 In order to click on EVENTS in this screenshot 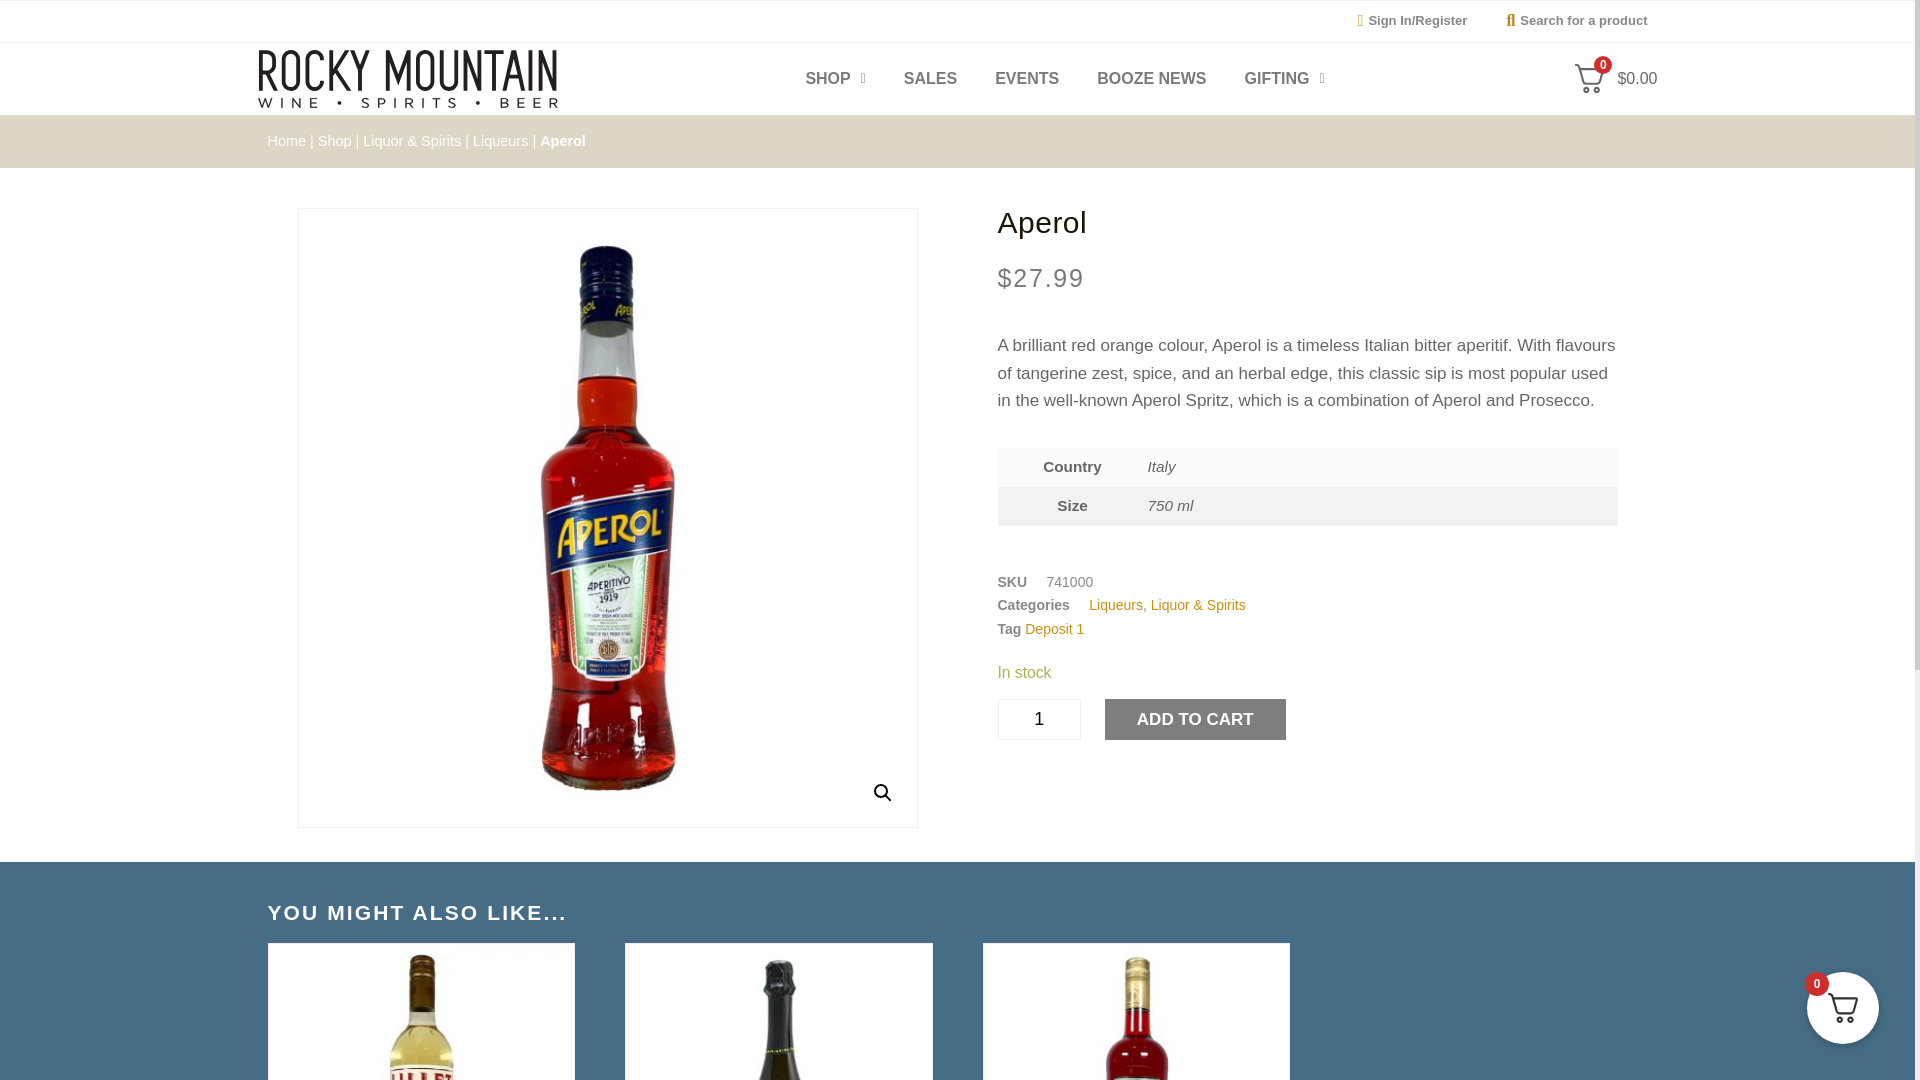, I will do `click(1026, 78)`.